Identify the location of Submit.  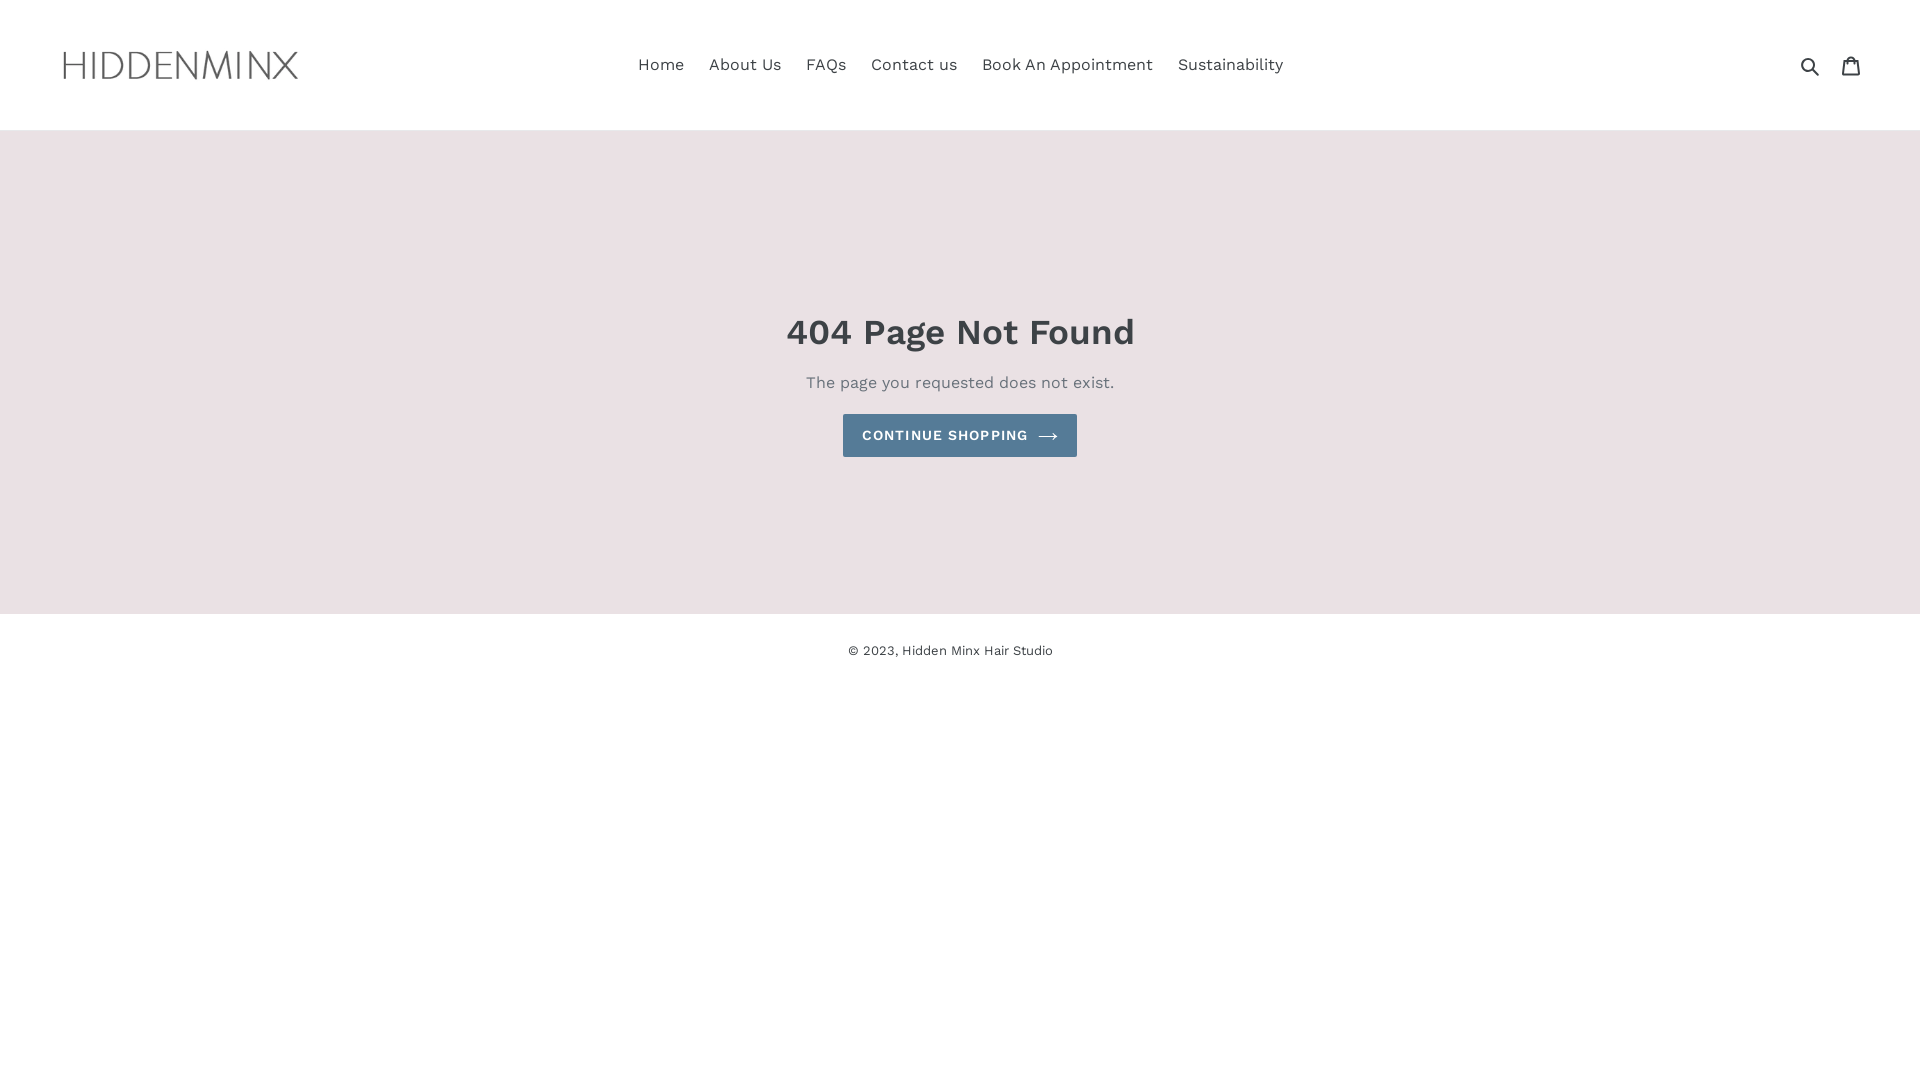
(1812, 65).